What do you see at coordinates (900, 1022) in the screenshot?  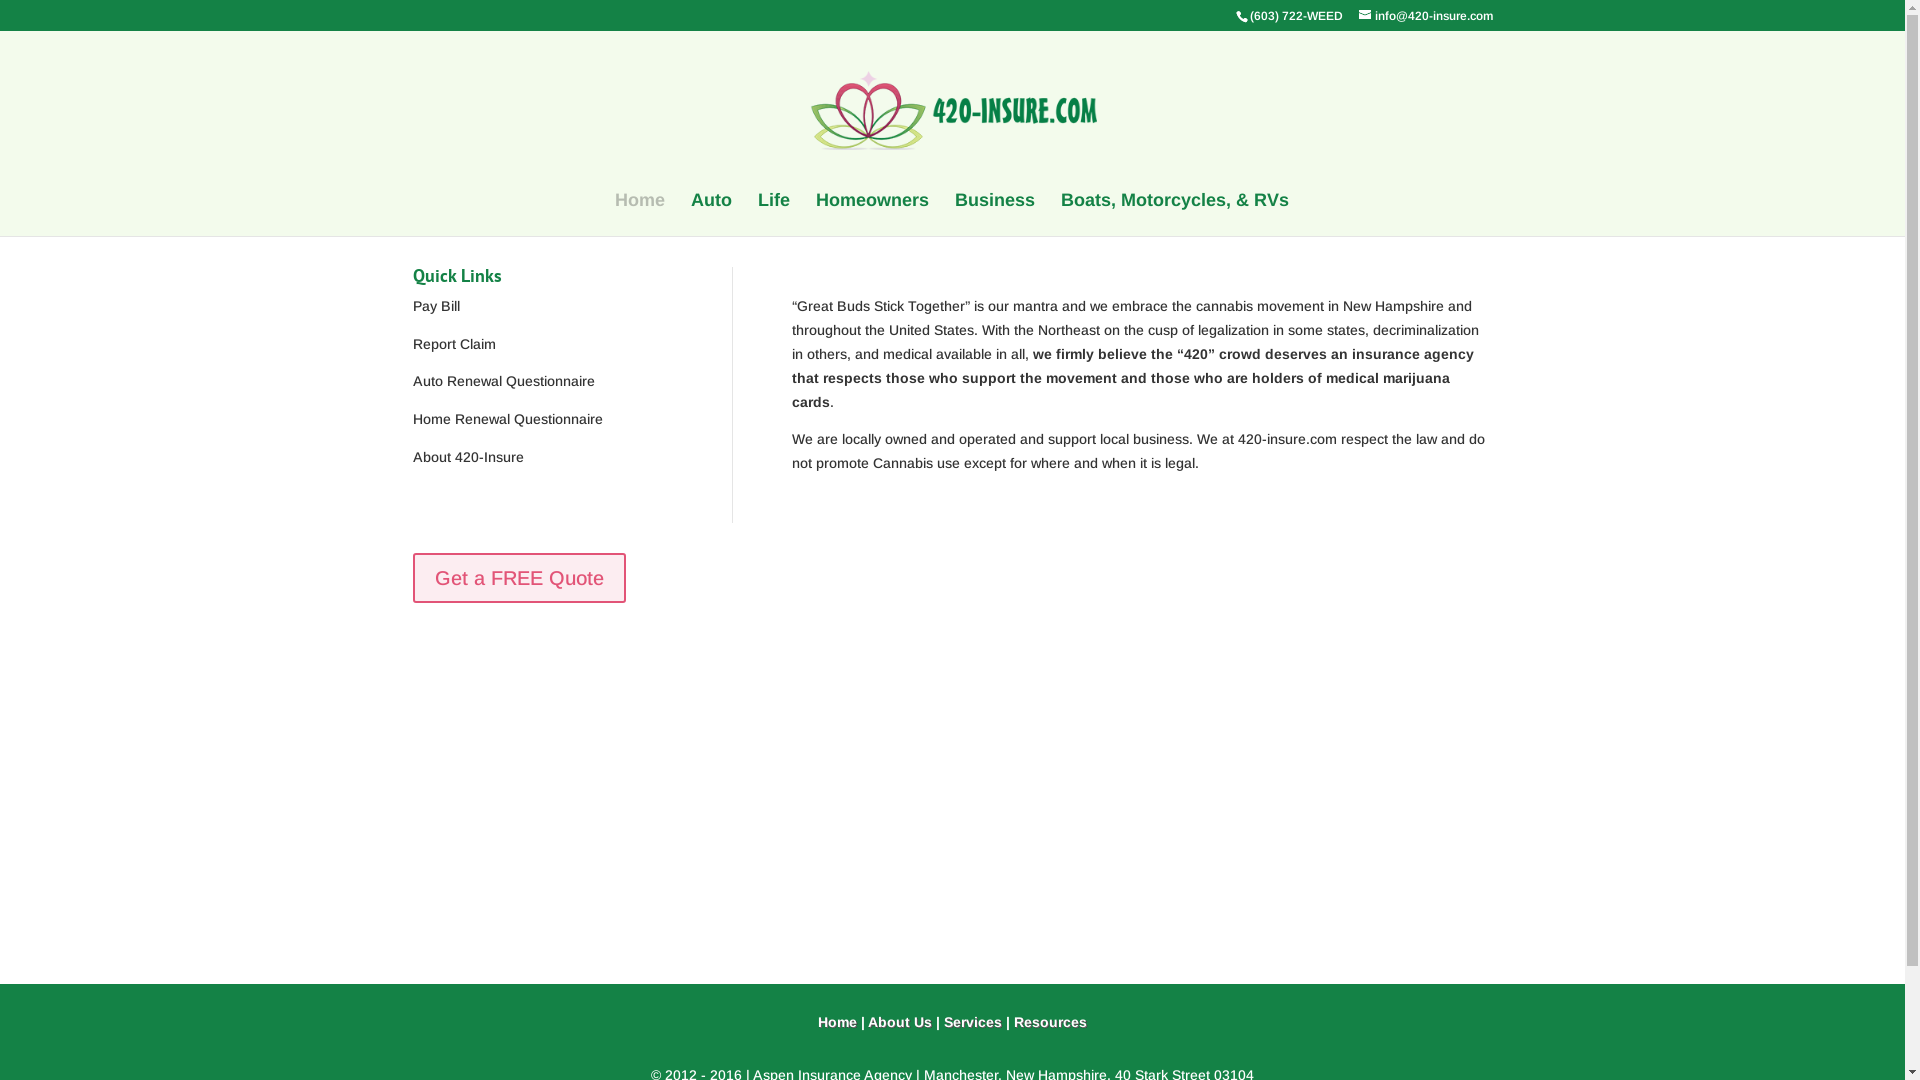 I see `About Us` at bounding box center [900, 1022].